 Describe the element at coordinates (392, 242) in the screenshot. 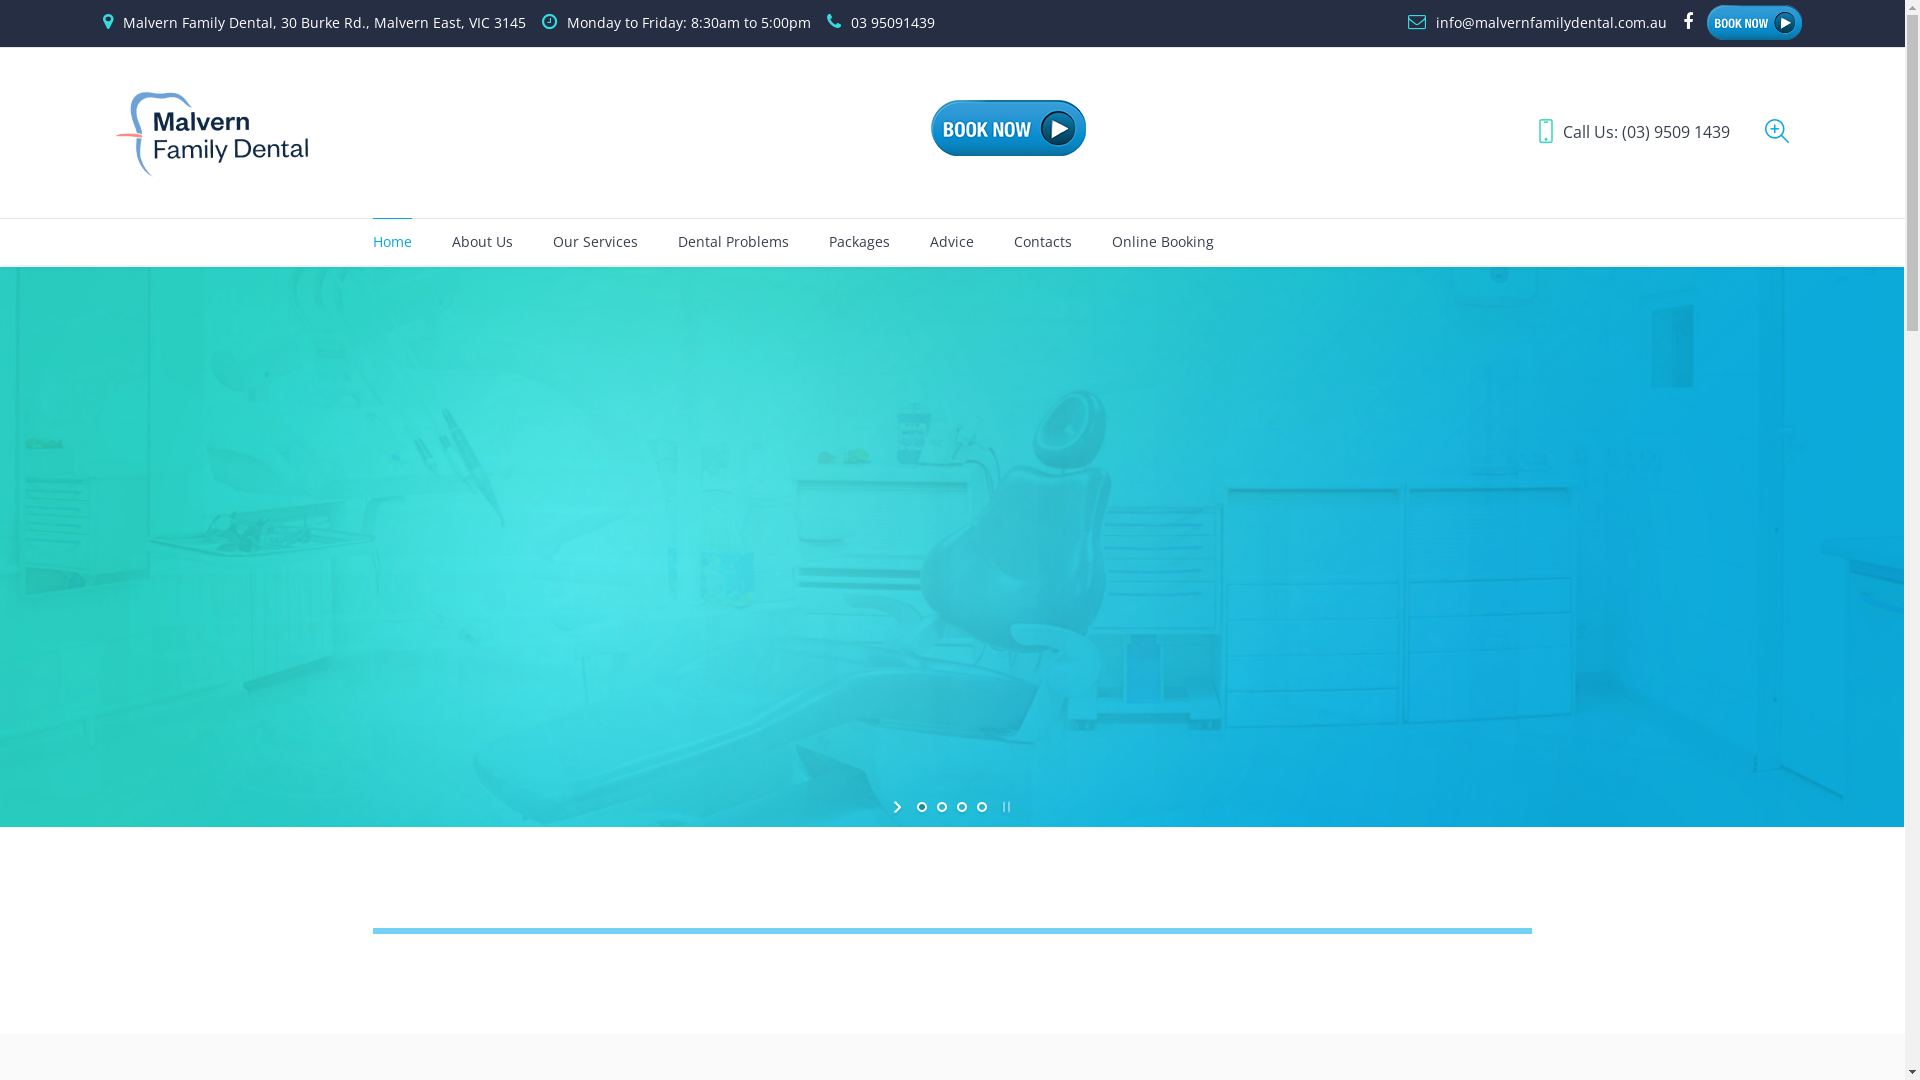

I see `Home` at that location.